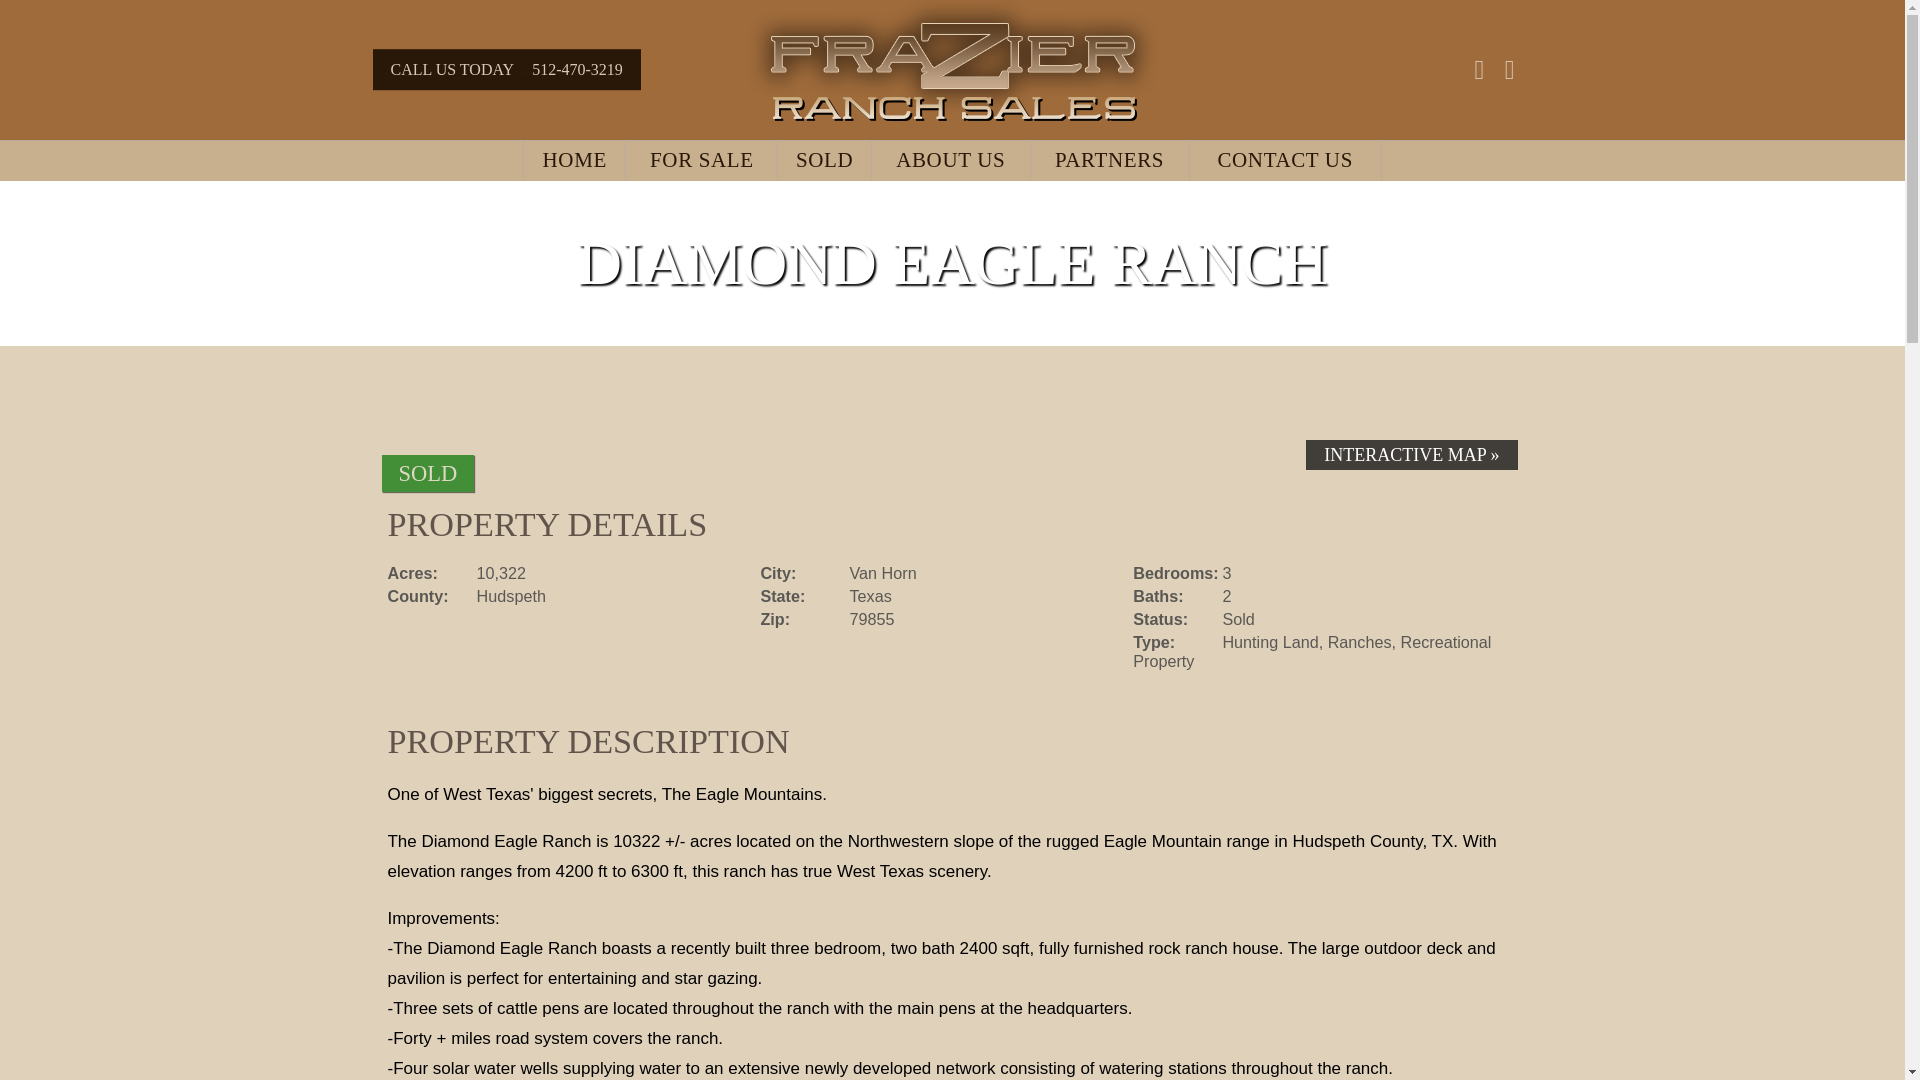 The height and width of the screenshot is (1080, 1920). What do you see at coordinates (950, 160) in the screenshot?
I see `ABOUT US` at bounding box center [950, 160].